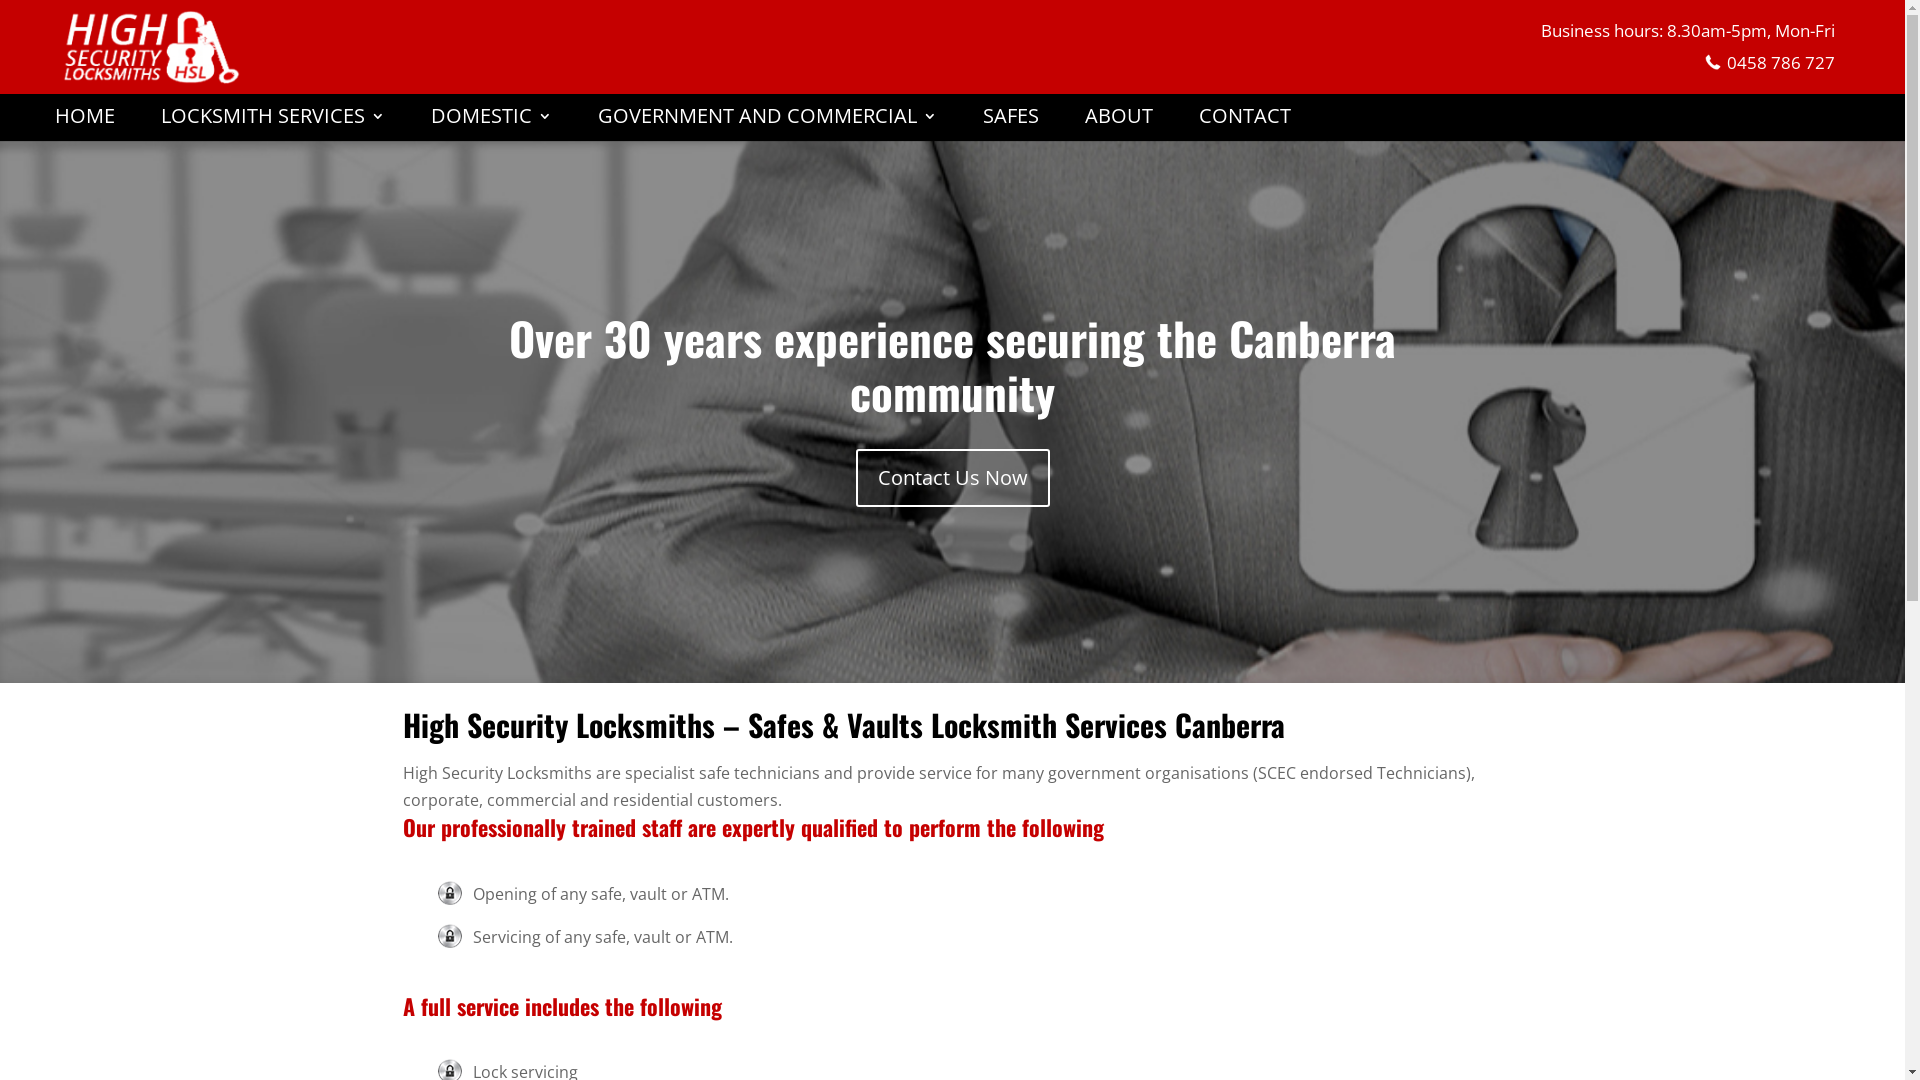 This screenshot has height=1080, width=1920. What do you see at coordinates (952, 364) in the screenshot?
I see `Over 30 years experience securing the Canberra community` at bounding box center [952, 364].